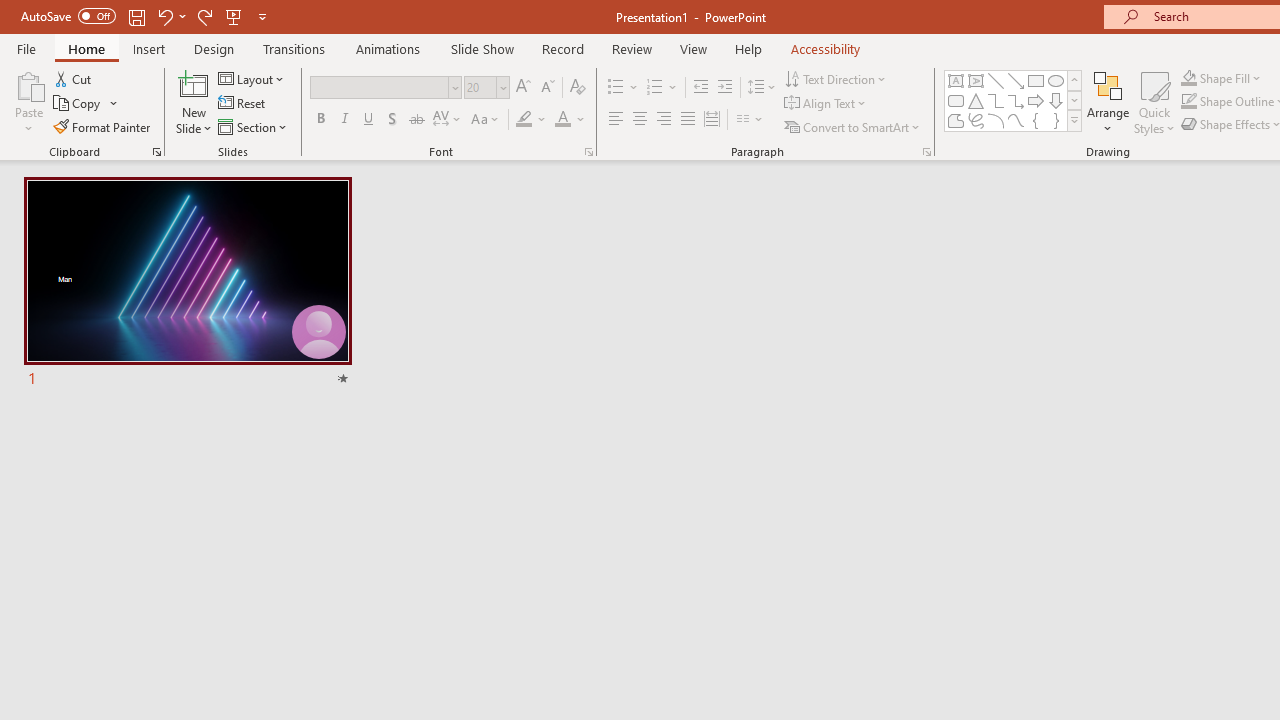  Describe the element at coordinates (1036, 100) in the screenshot. I see `Arrow: Right` at that location.